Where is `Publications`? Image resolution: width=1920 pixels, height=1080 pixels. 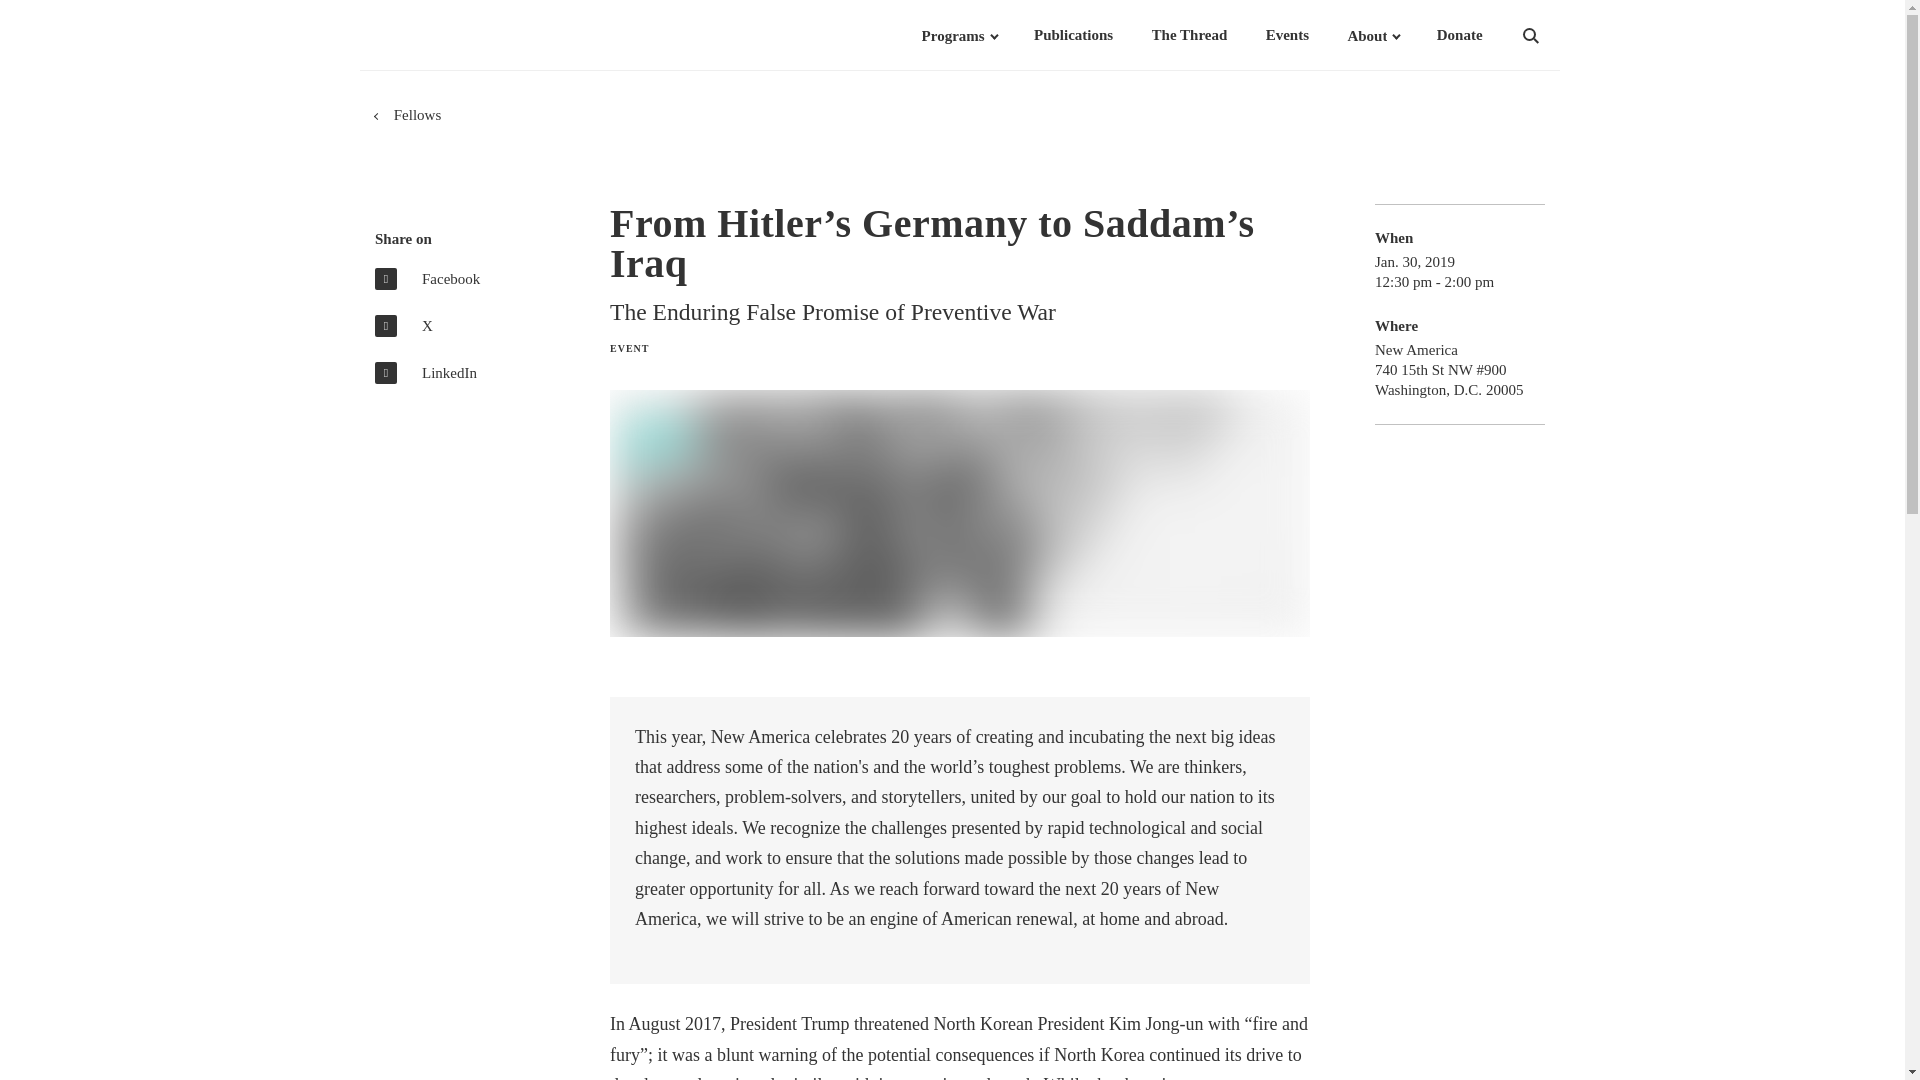
Publications is located at coordinates (1074, 35).